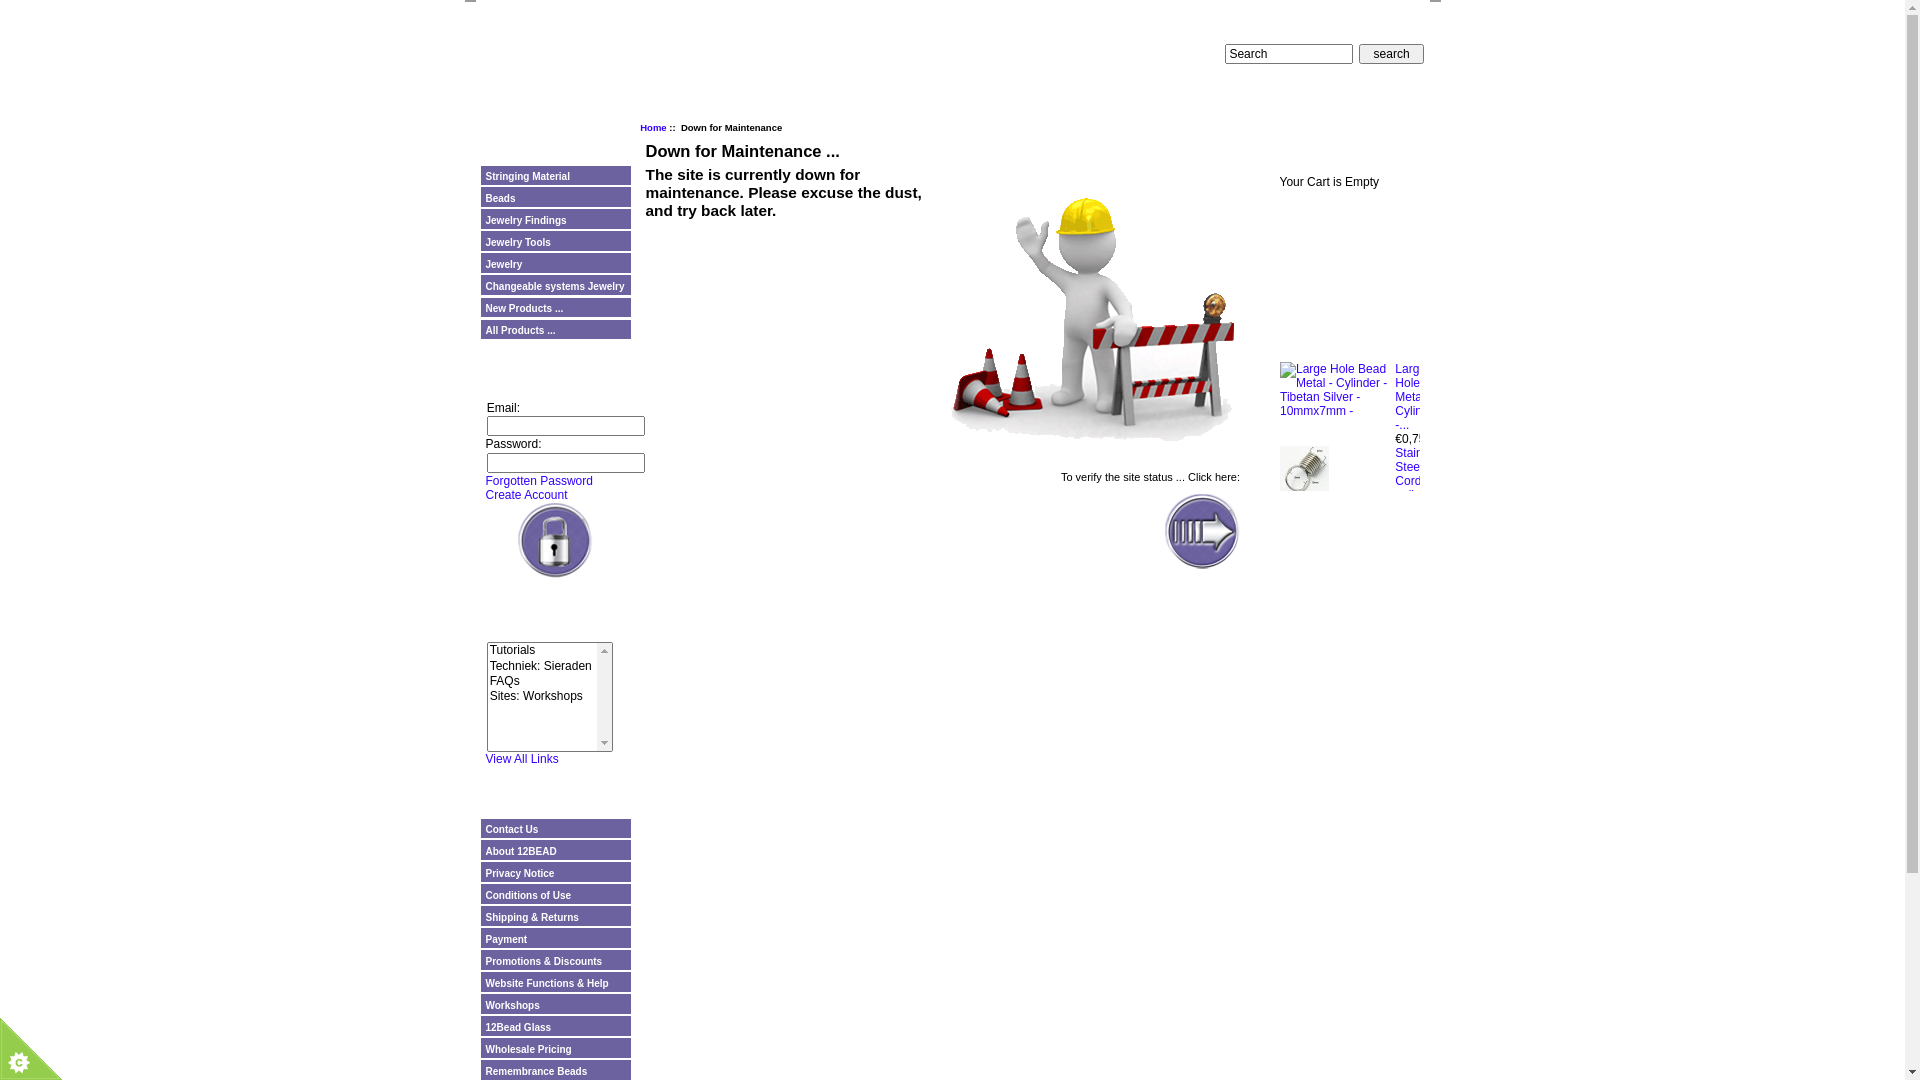  What do you see at coordinates (527, 495) in the screenshot?
I see `Create Account` at bounding box center [527, 495].